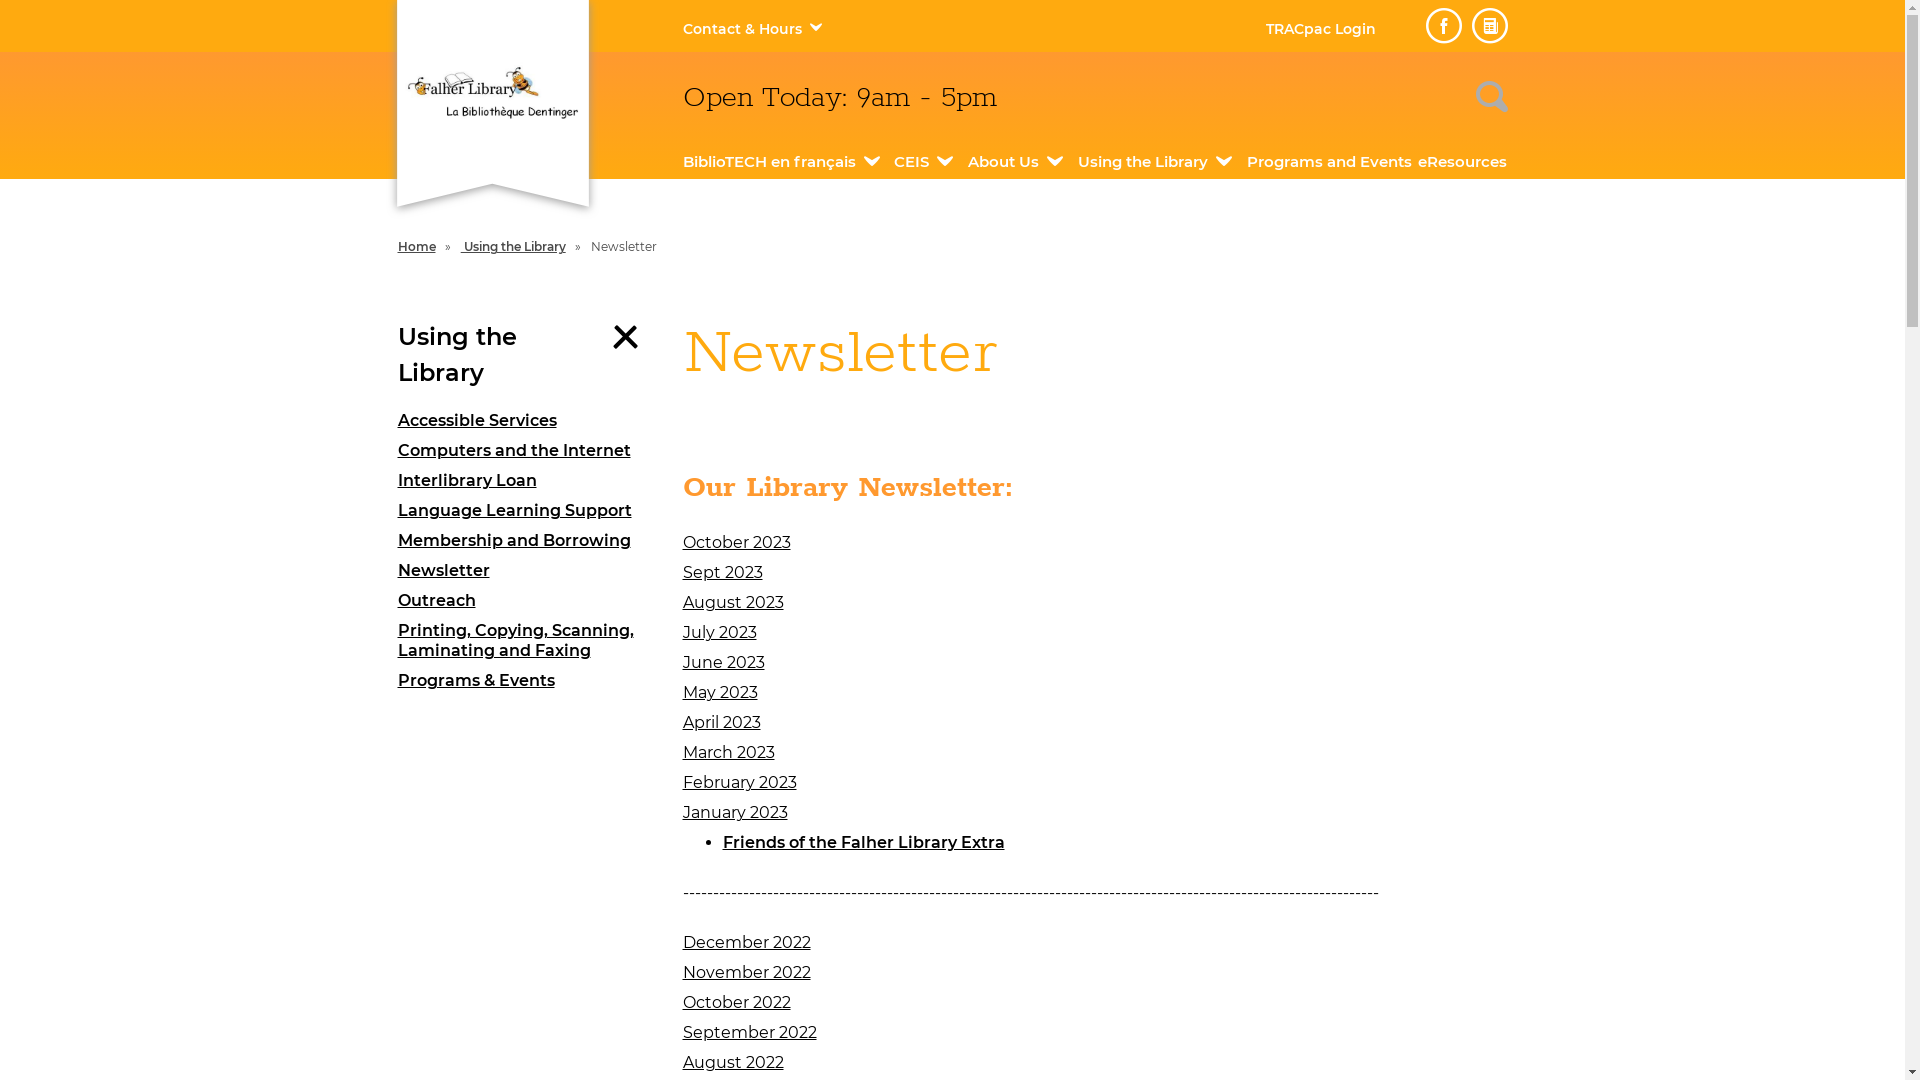 The width and height of the screenshot is (1920, 1080). Describe the element at coordinates (723, 662) in the screenshot. I see `June 2023` at that location.